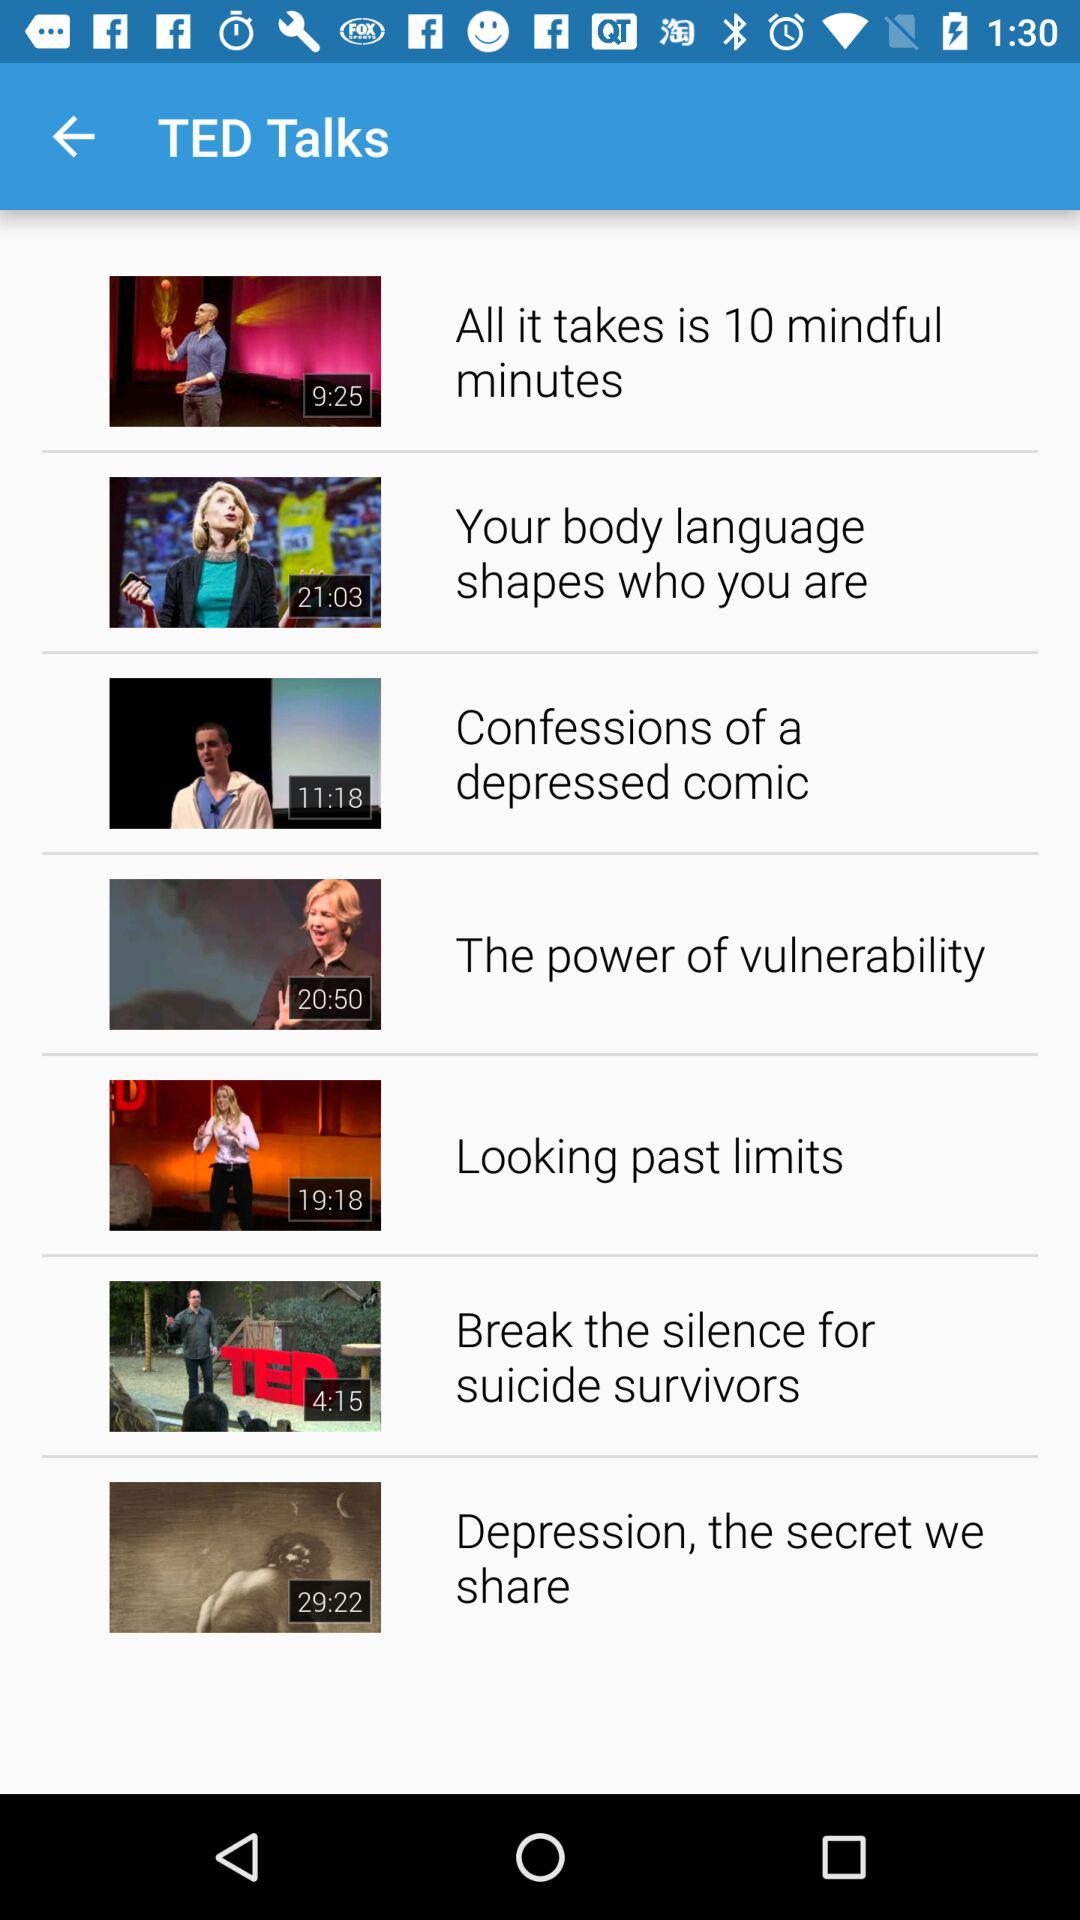  What do you see at coordinates (245, 1356) in the screenshot?
I see `select the image which is left side of the break the silence for suicide survivors` at bounding box center [245, 1356].